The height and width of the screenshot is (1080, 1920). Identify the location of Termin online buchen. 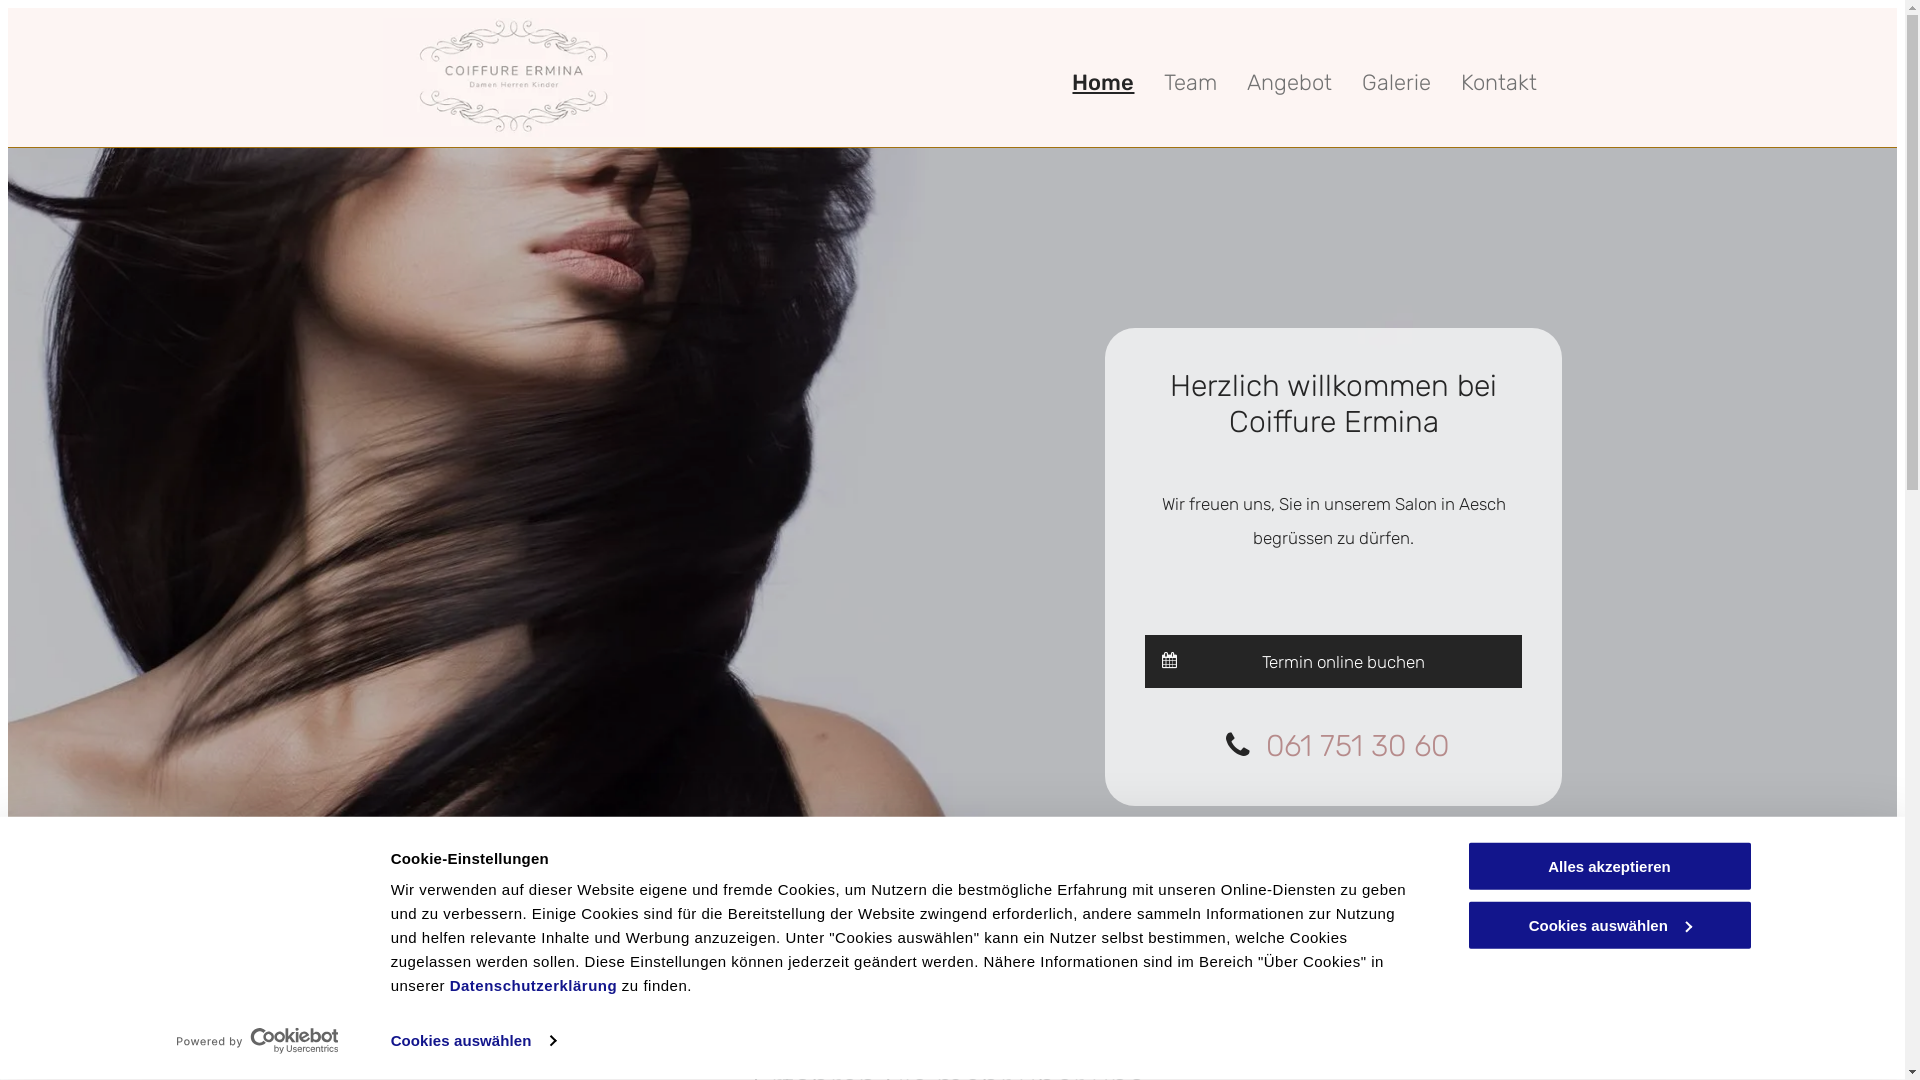
(1334, 661).